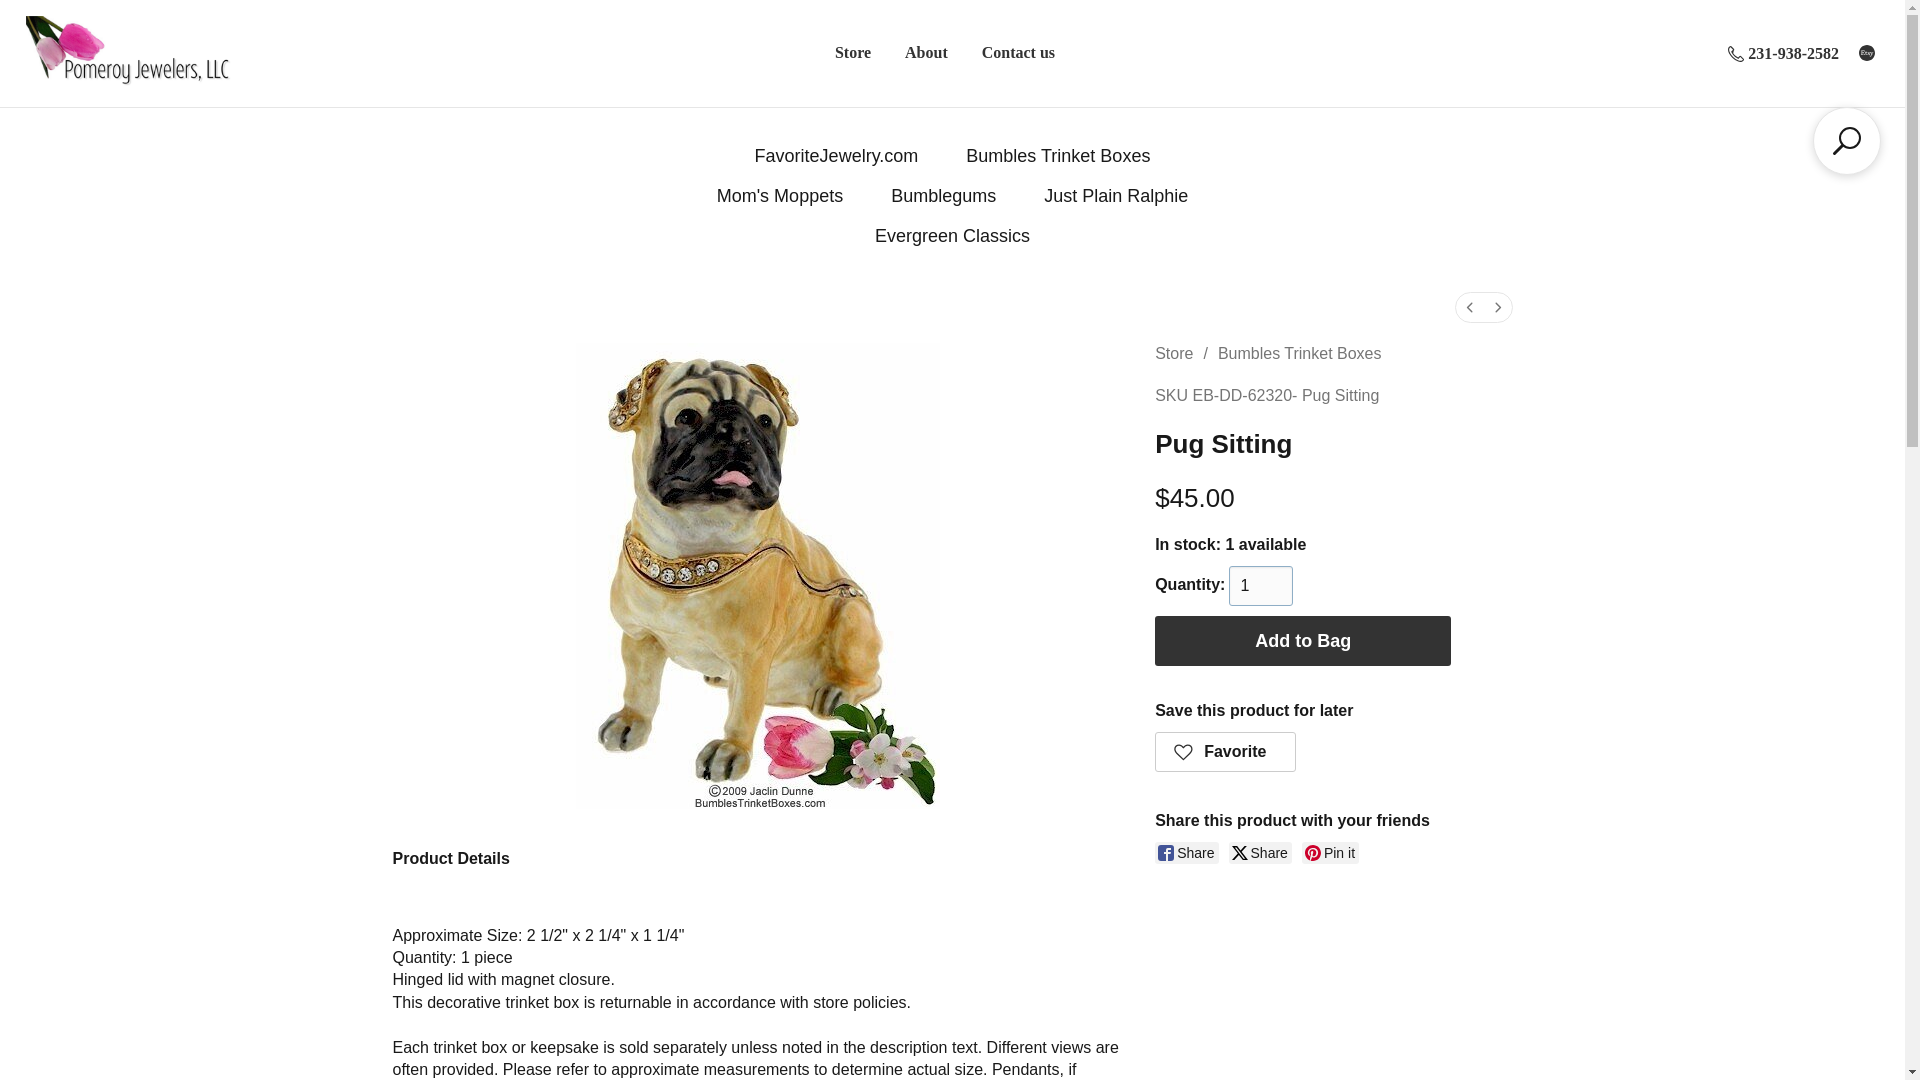 The width and height of the screenshot is (1920, 1080). What do you see at coordinates (1174, 352) in the screenshot?
I see `Store` at bounding box center [1174, 352].